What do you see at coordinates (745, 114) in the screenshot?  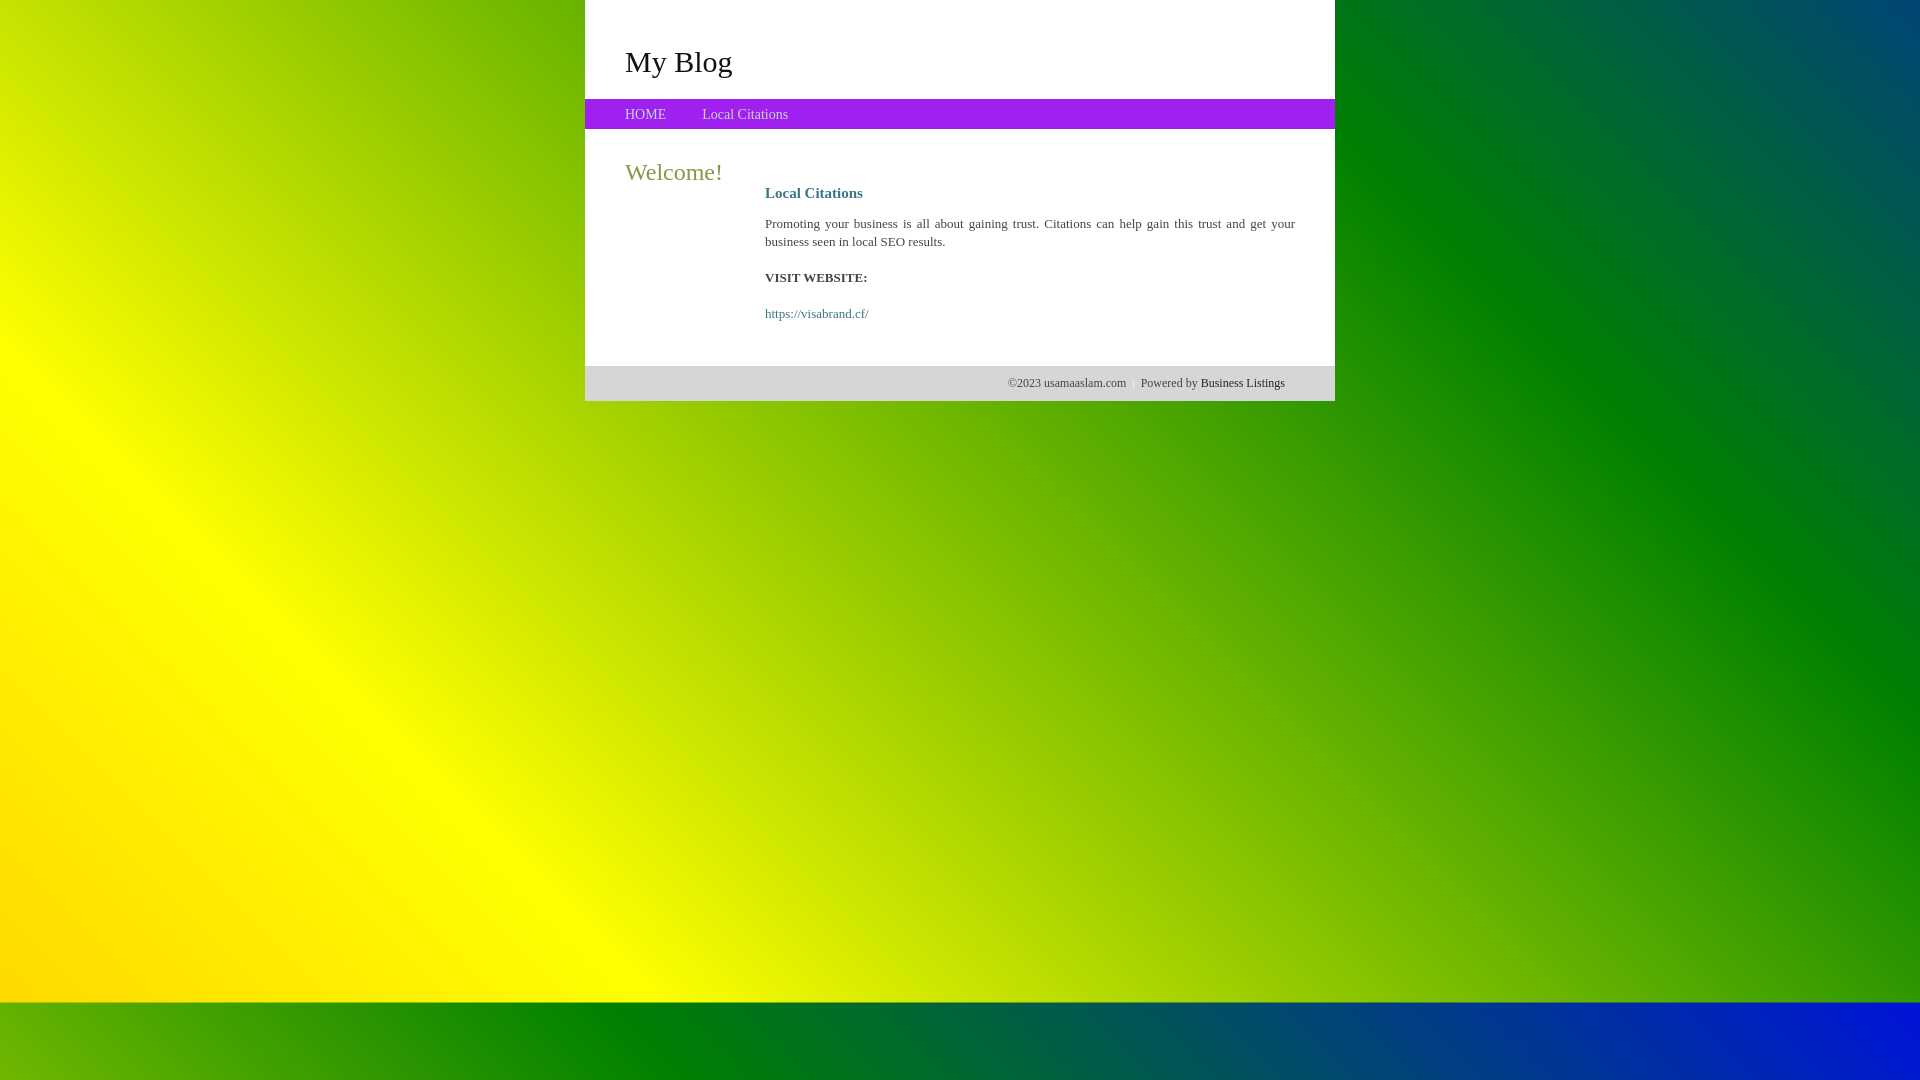 I see `Local Citations` at bounding box center [745, 114].